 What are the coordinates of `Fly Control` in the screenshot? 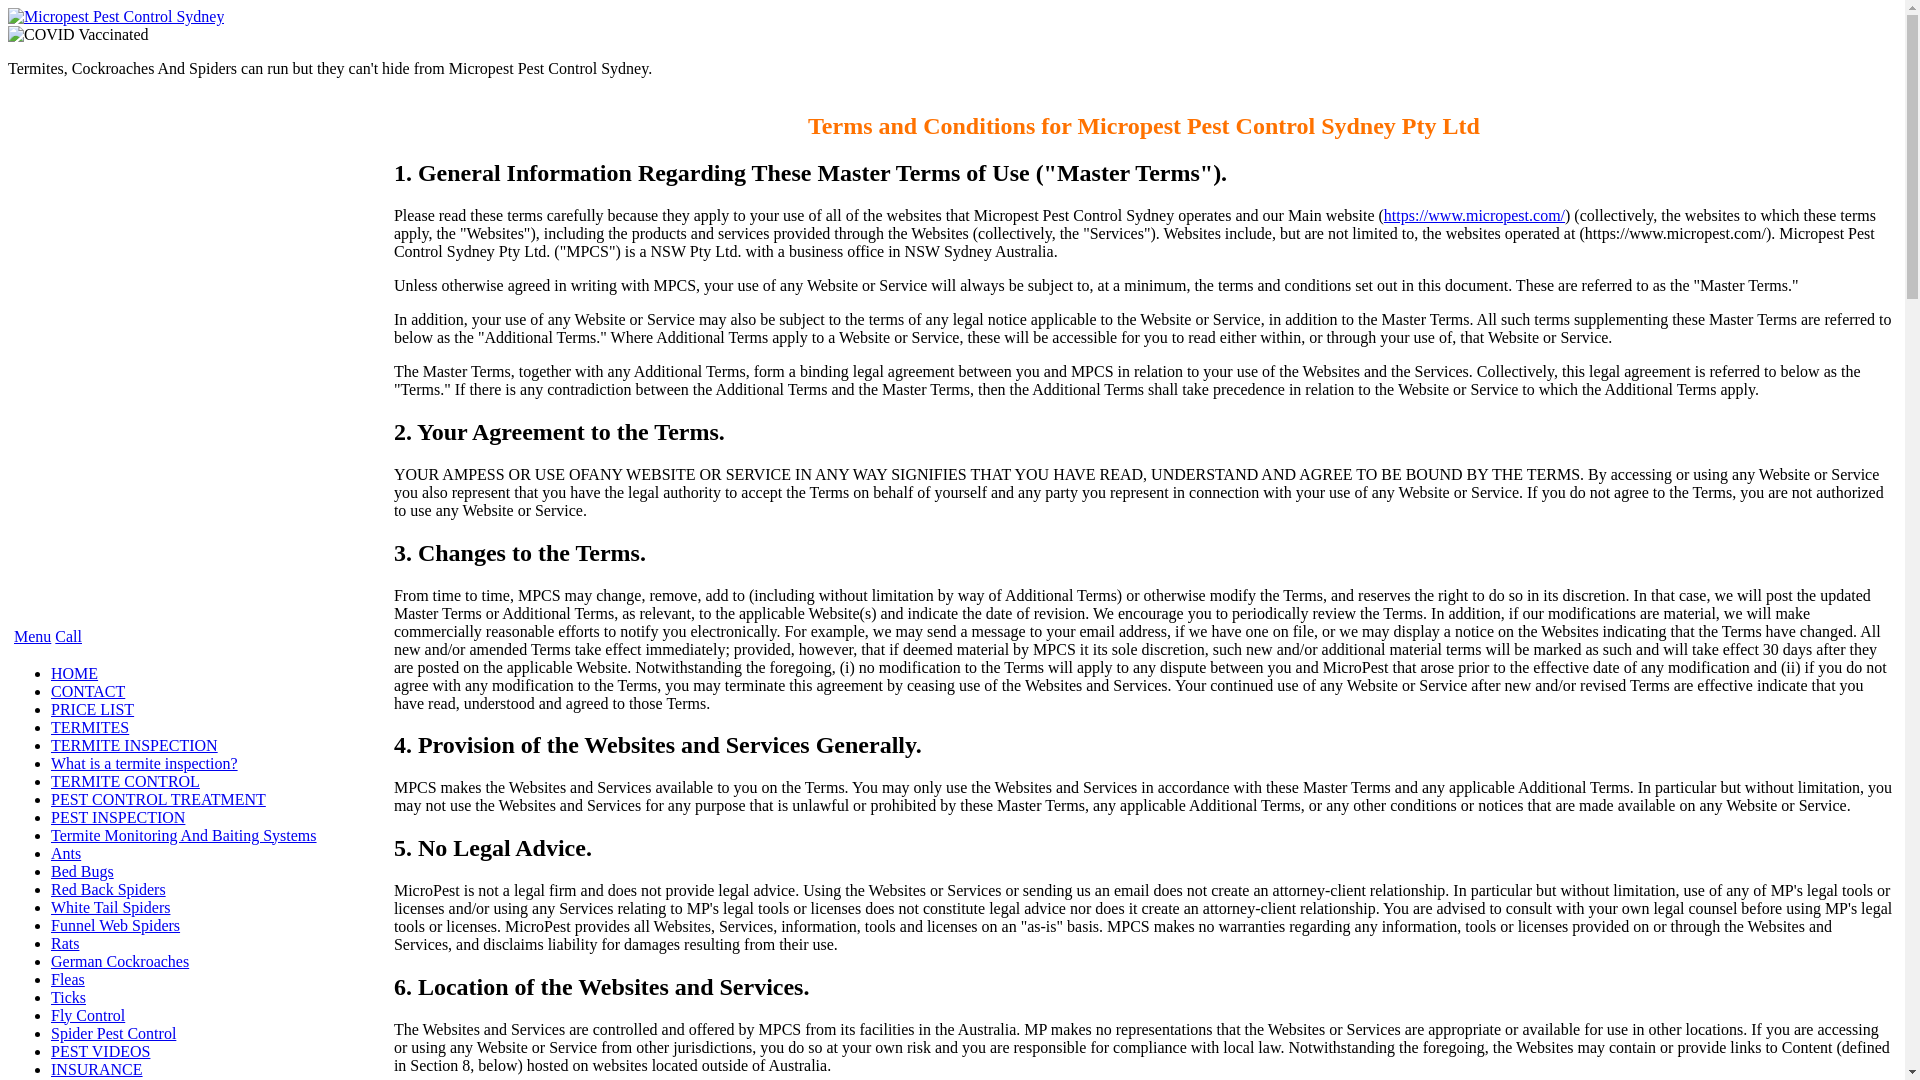 It's located at (88, 1014).